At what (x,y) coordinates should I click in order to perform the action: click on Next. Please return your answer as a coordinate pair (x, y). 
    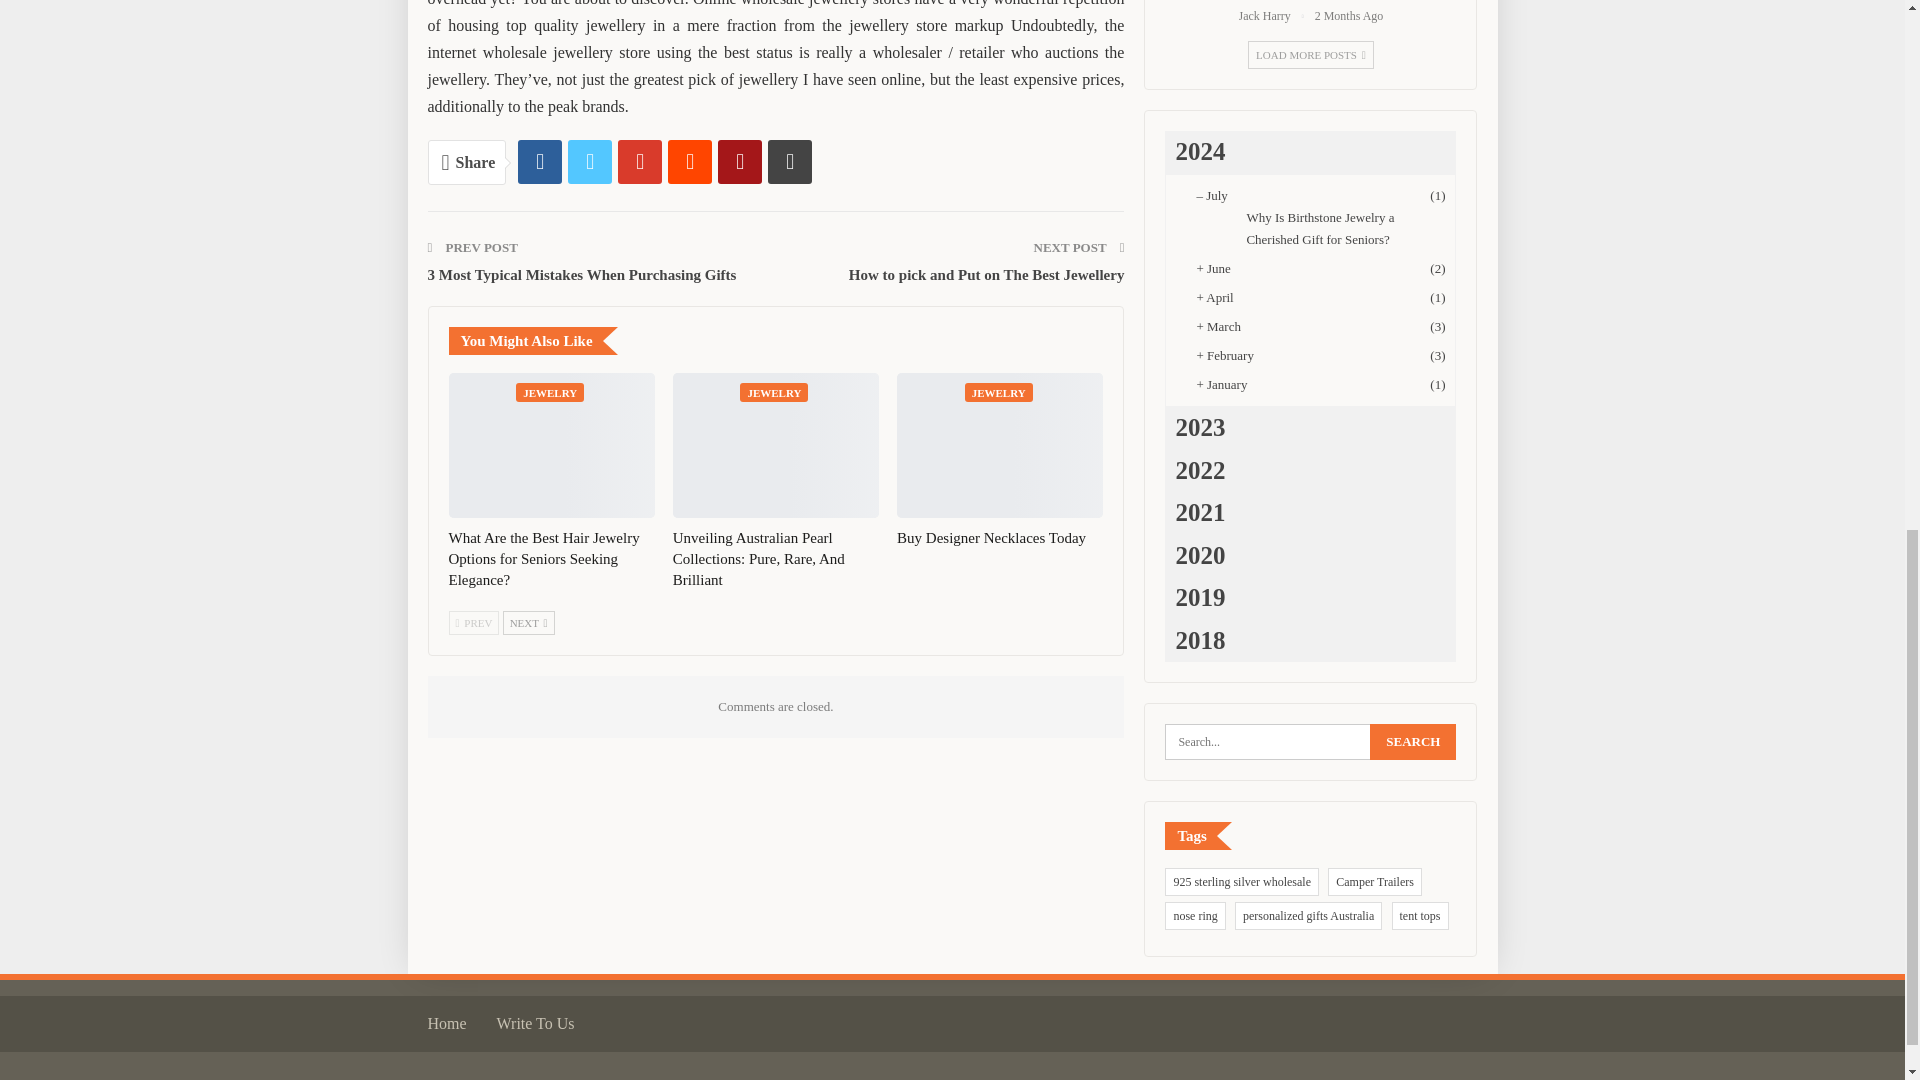
    Looking at the image, I should click on (528, 623).